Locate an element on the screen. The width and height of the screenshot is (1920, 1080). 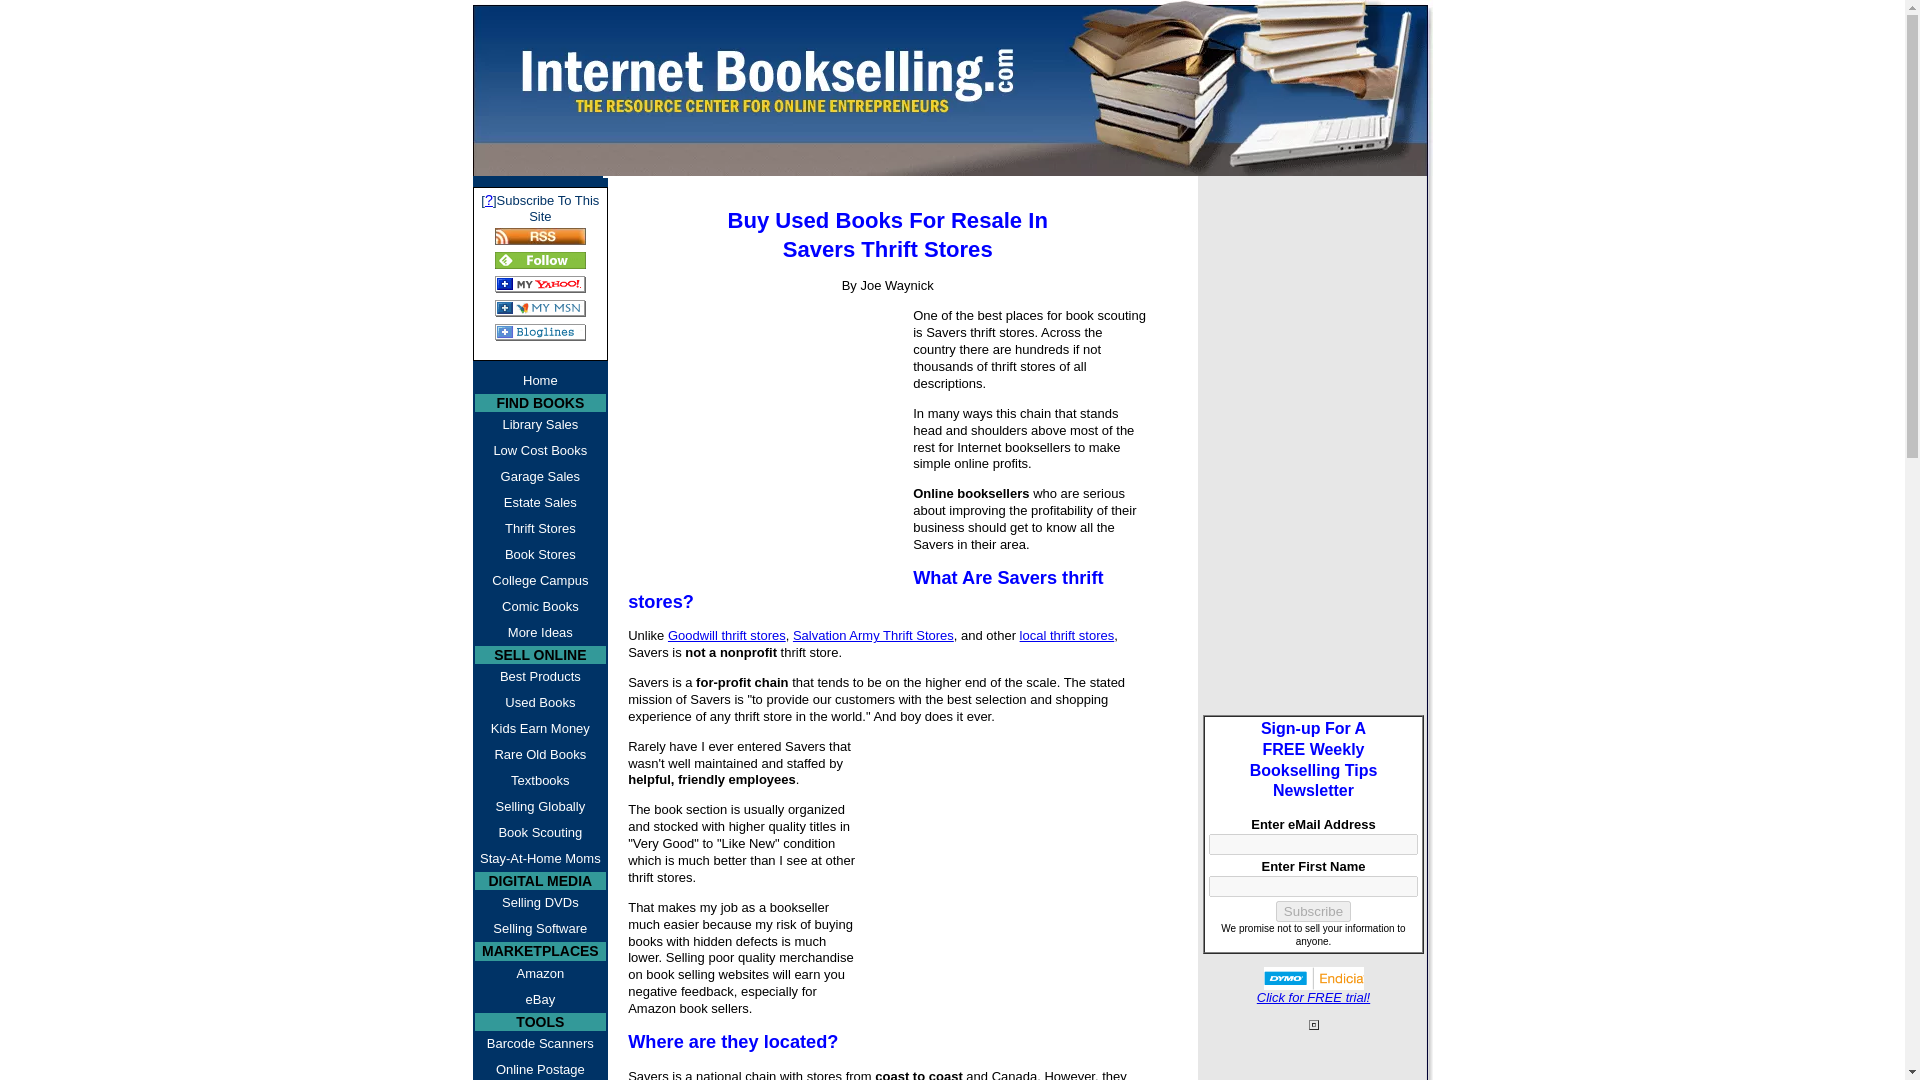
Estate Sales is located at coordinates (540, 503).